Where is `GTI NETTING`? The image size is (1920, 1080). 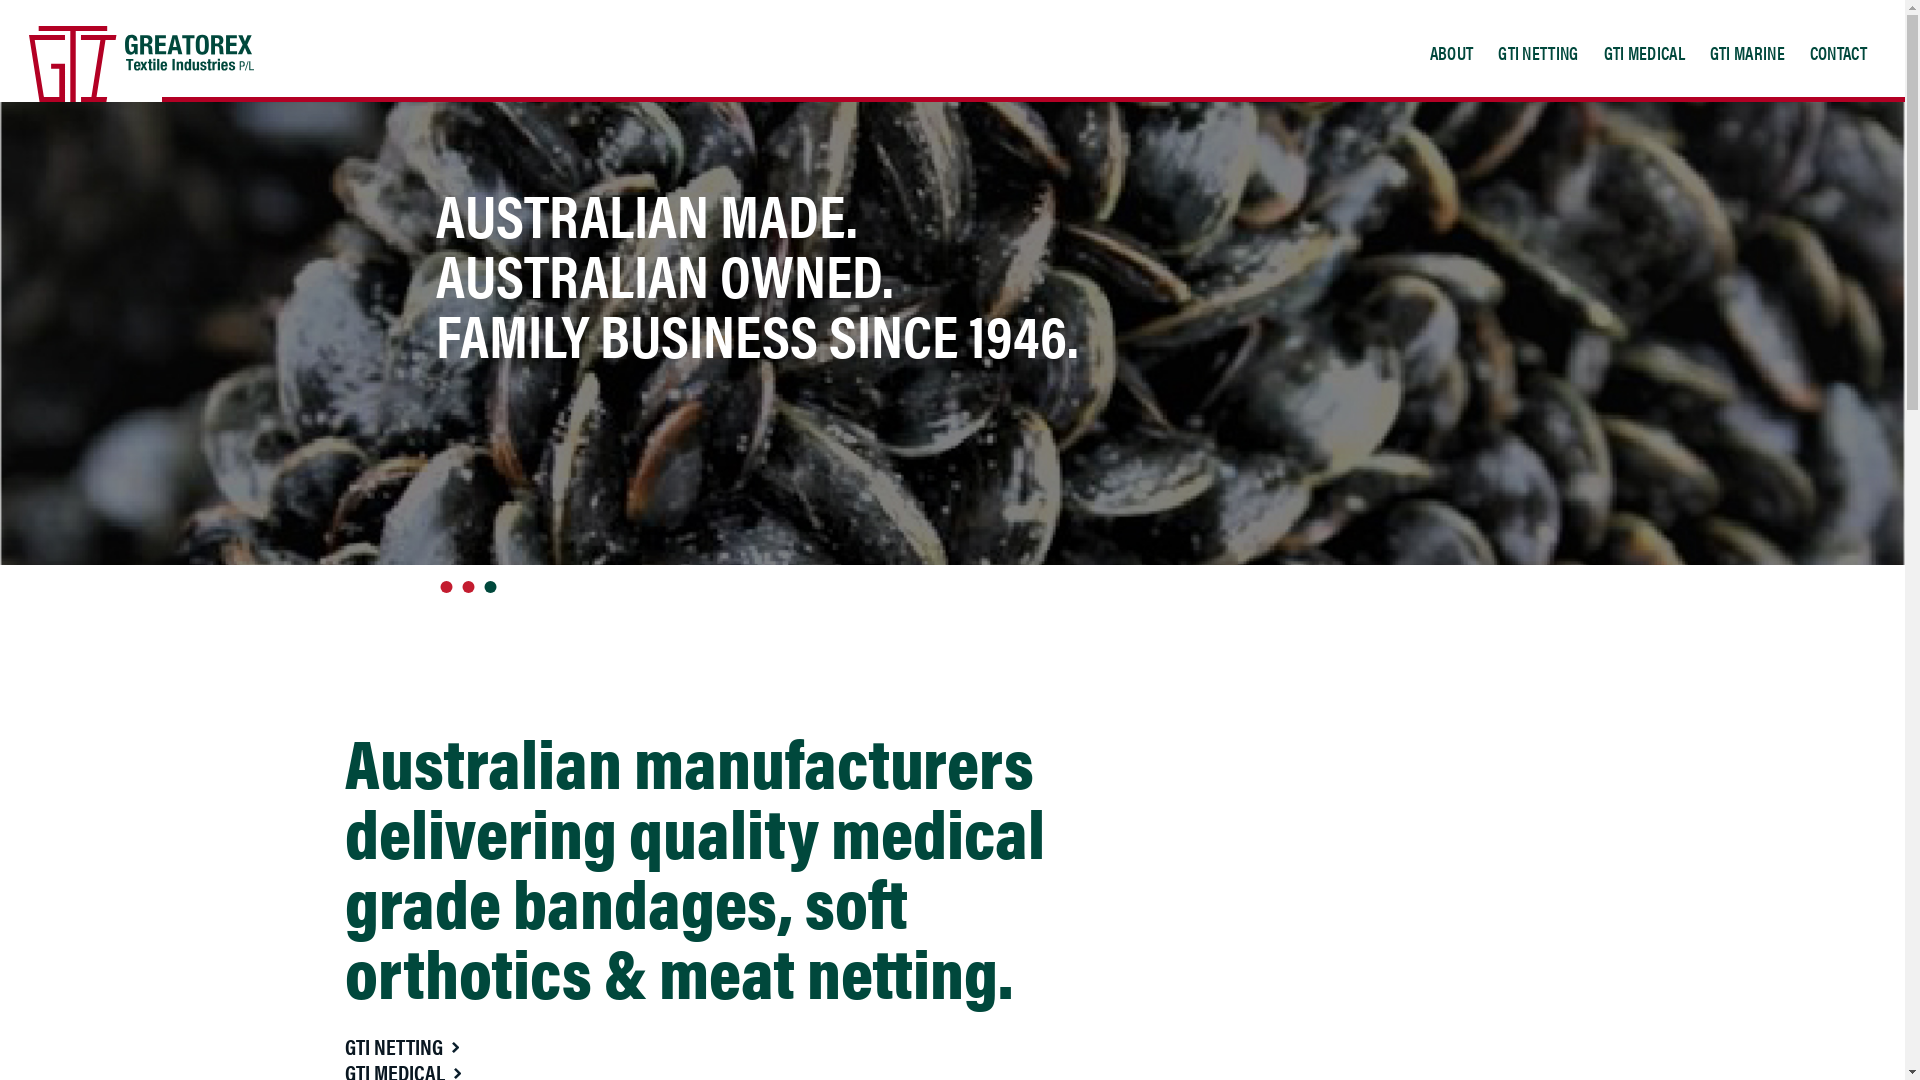 GTI NETTING is located at coordinates (1538, 52).